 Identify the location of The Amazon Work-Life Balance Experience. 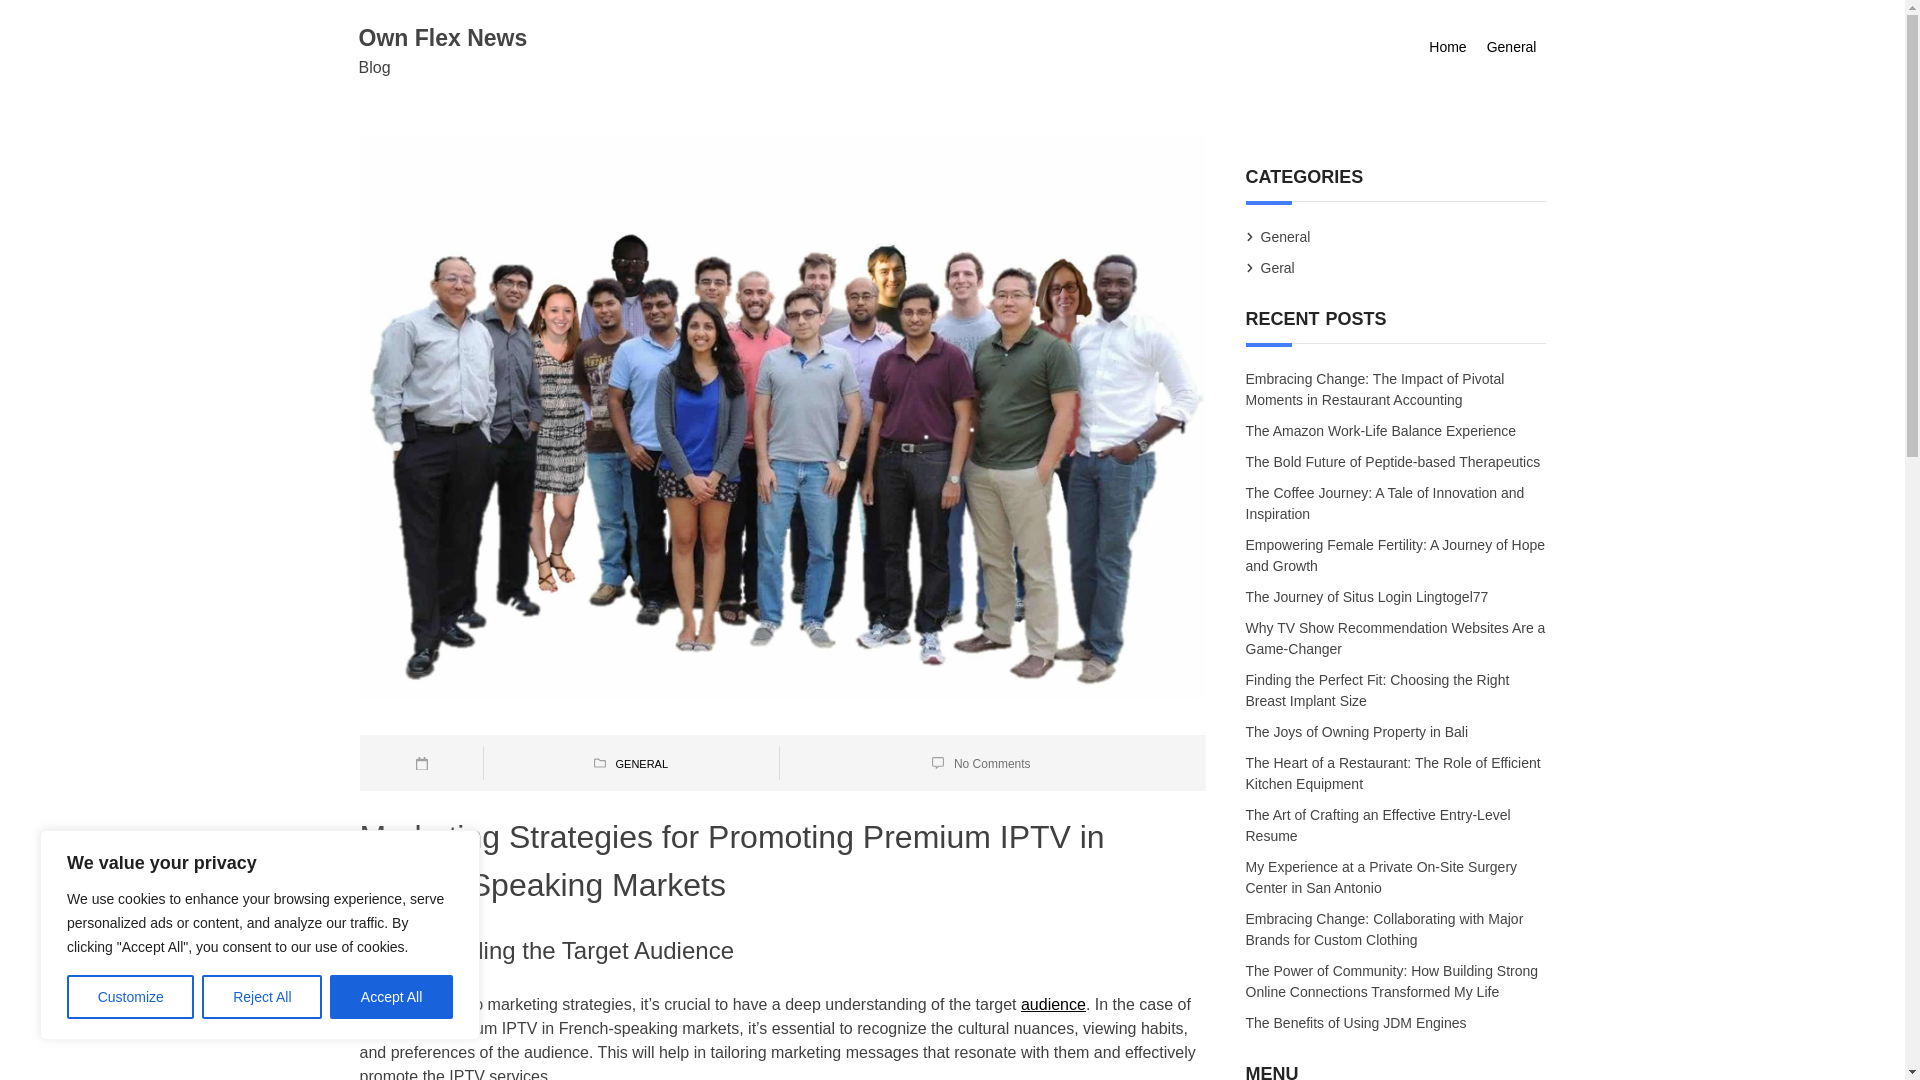
(1382, 430).